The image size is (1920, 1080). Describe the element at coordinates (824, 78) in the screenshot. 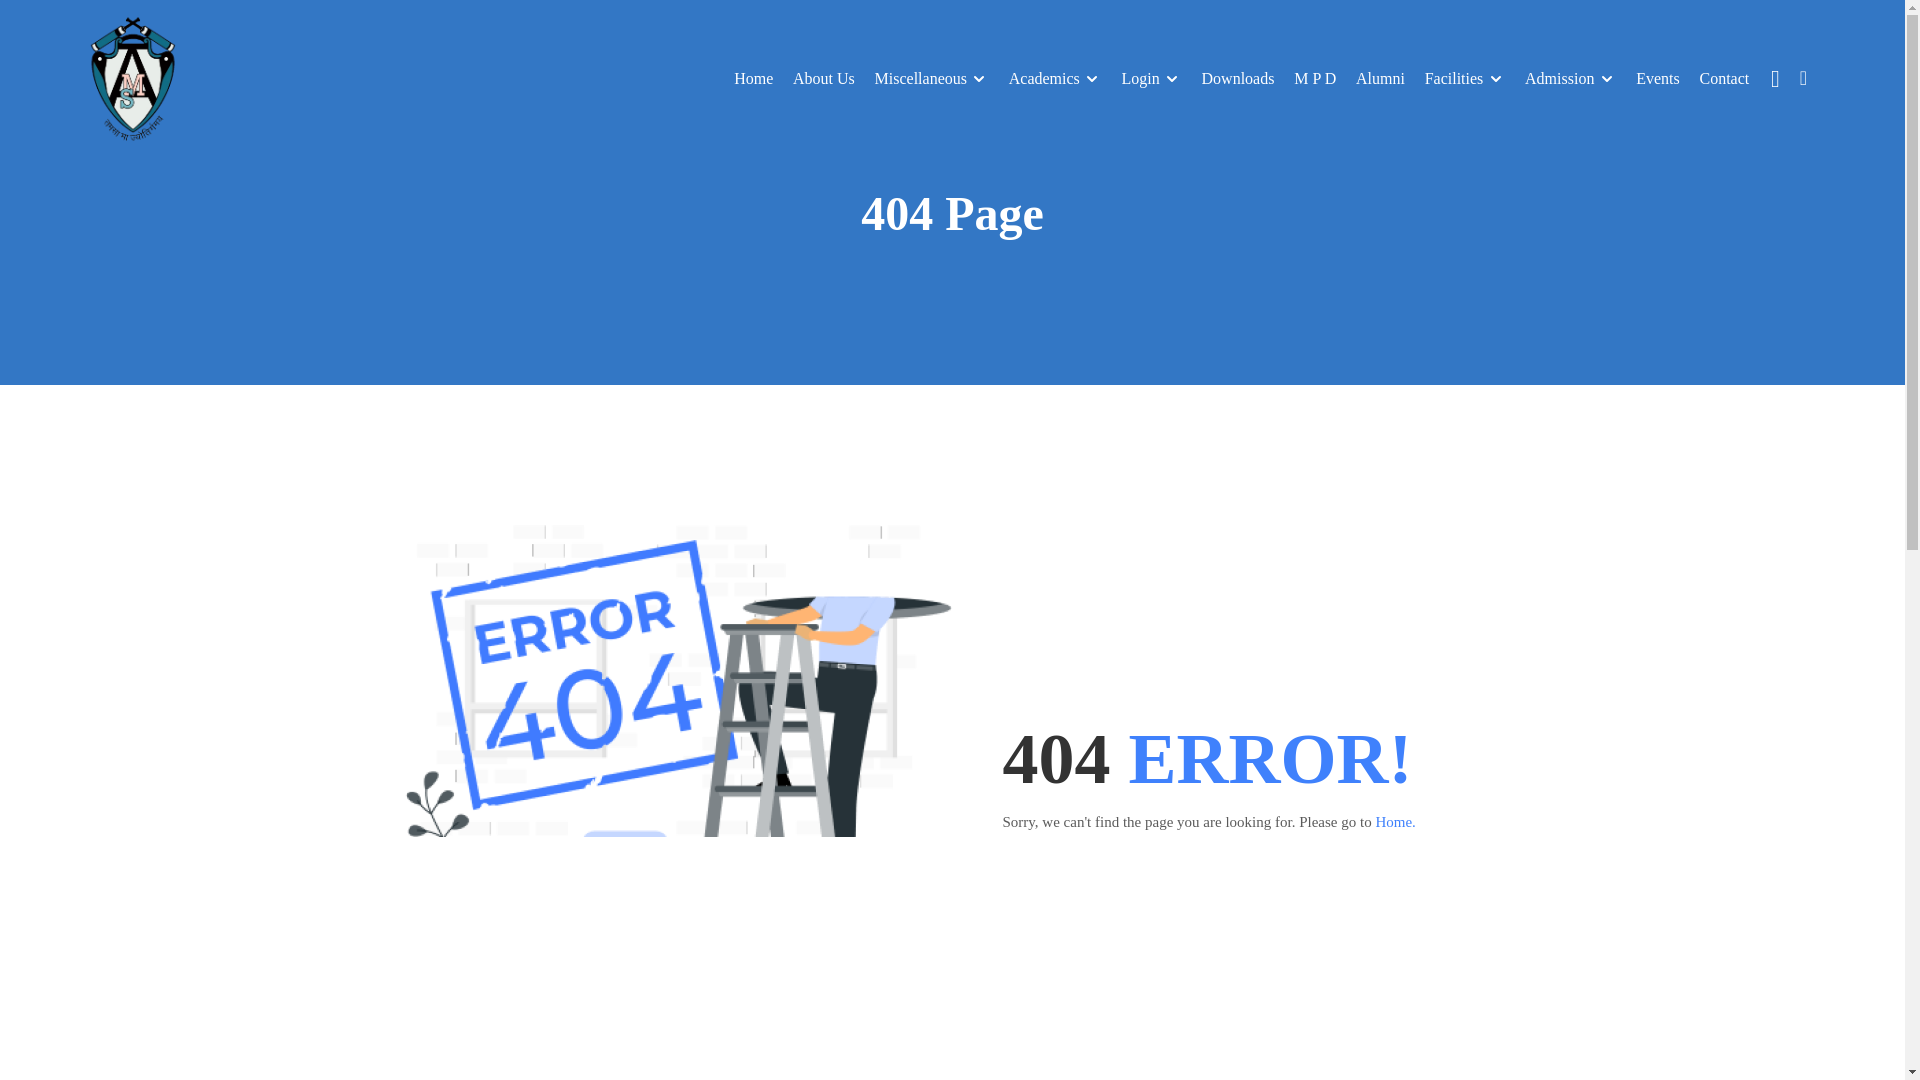

I see `About Us` at that location.